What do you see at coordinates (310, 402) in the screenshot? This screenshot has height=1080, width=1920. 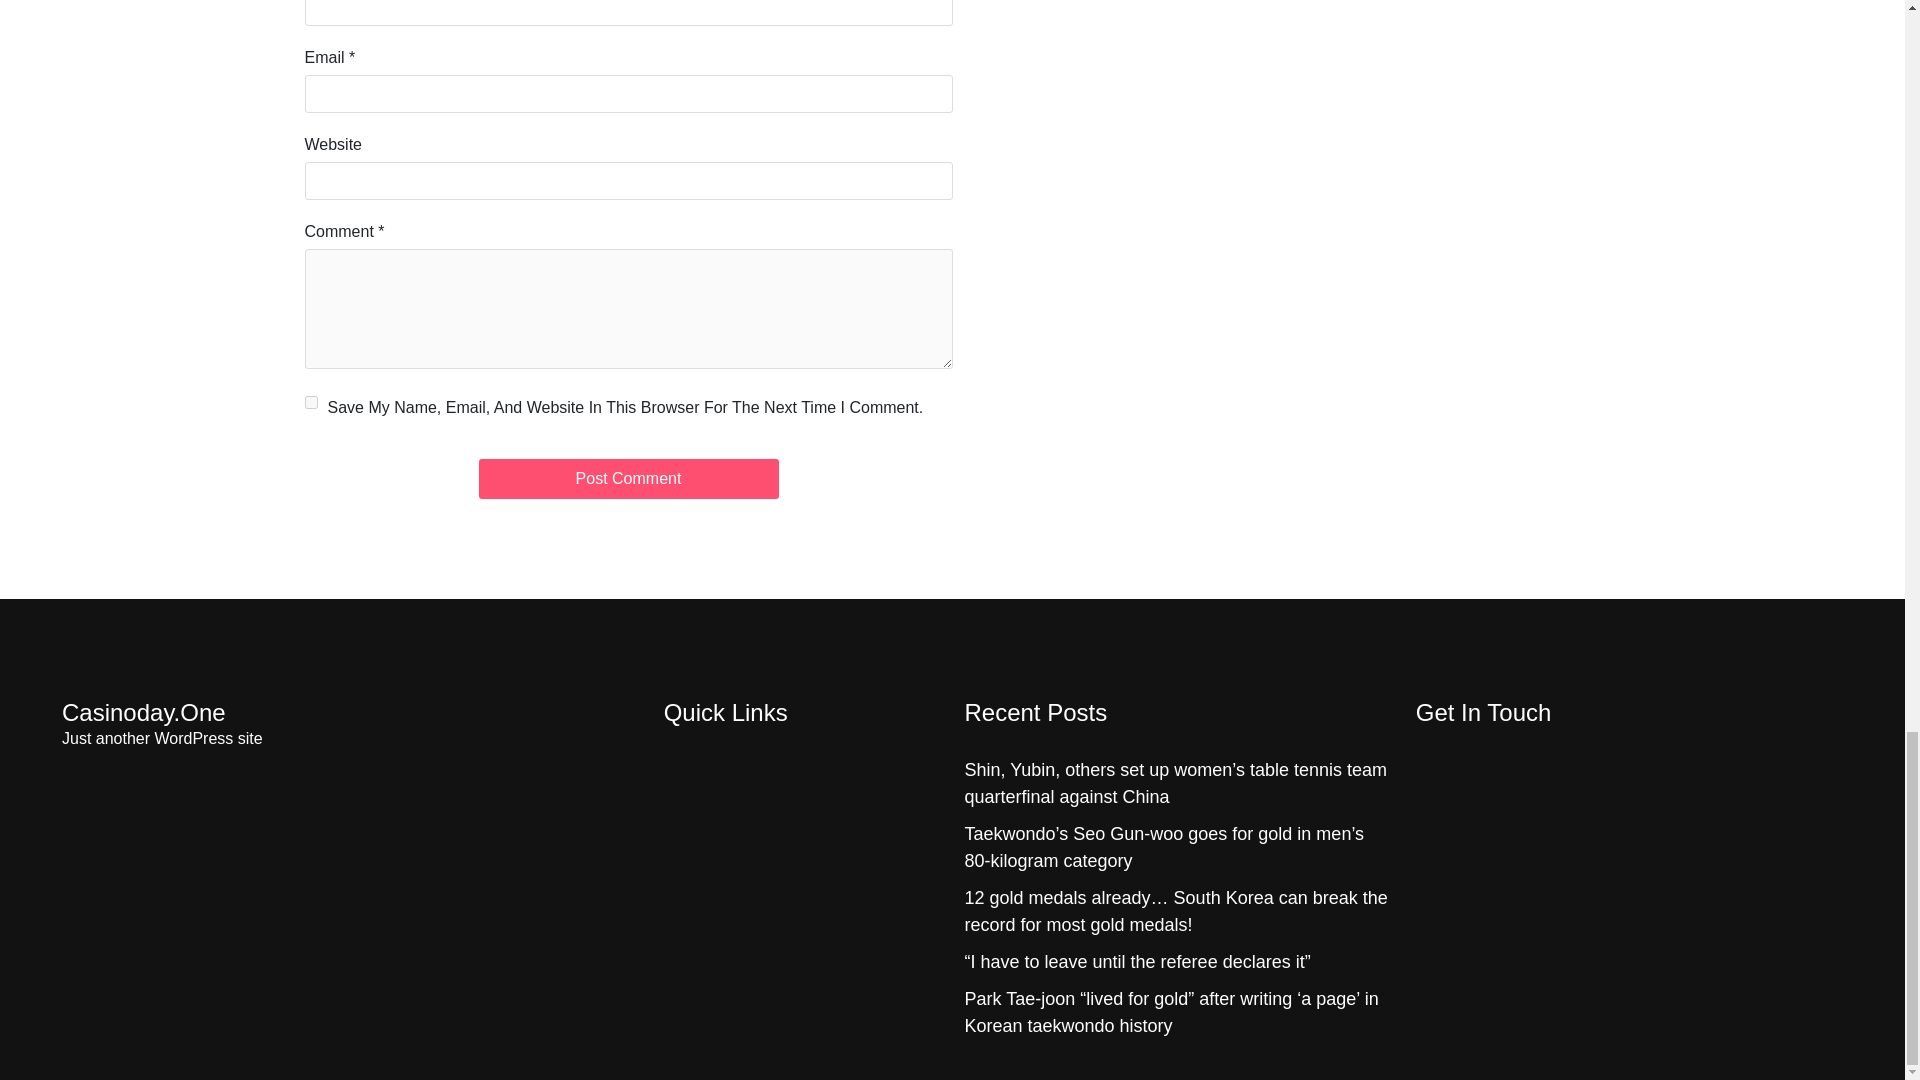 I see `yes` at bounding box center [310, 402].